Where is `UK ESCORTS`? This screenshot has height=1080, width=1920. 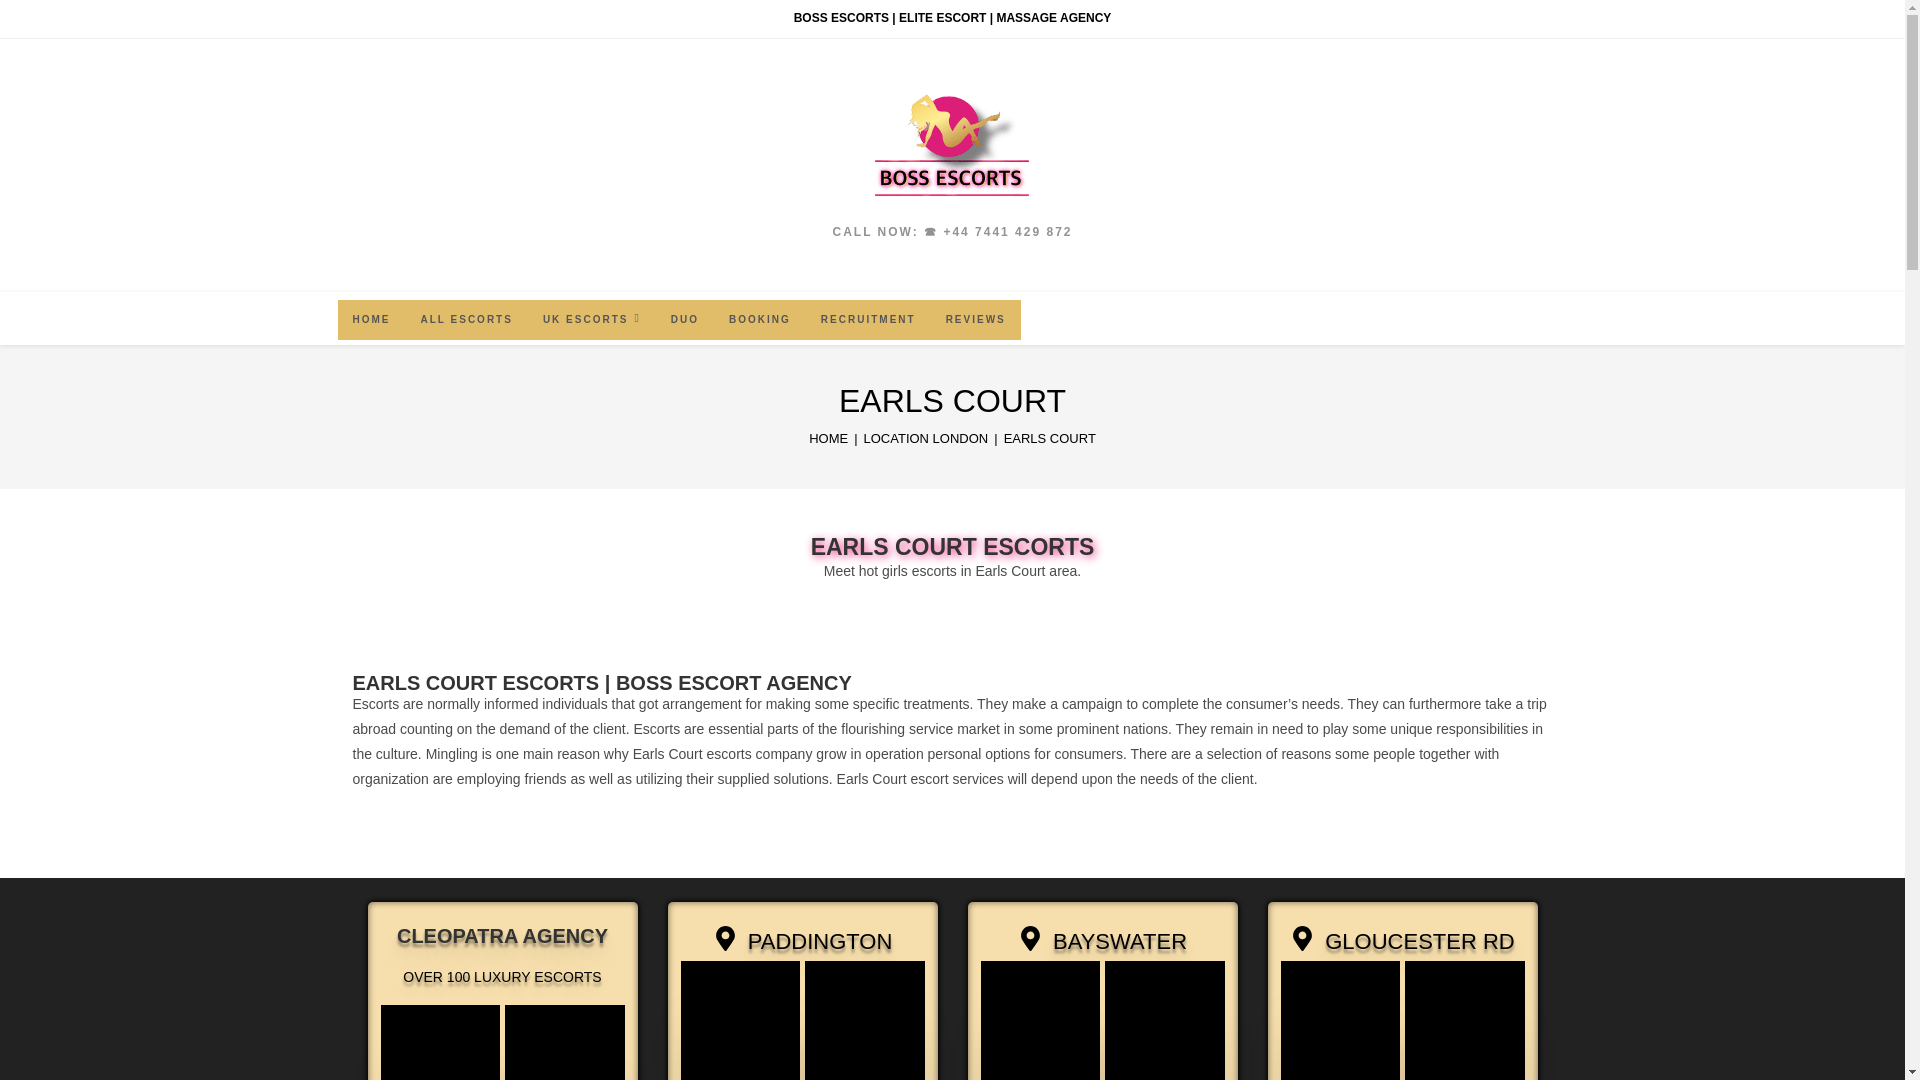 UK ESCORTS is located at coordinates (592, 320).